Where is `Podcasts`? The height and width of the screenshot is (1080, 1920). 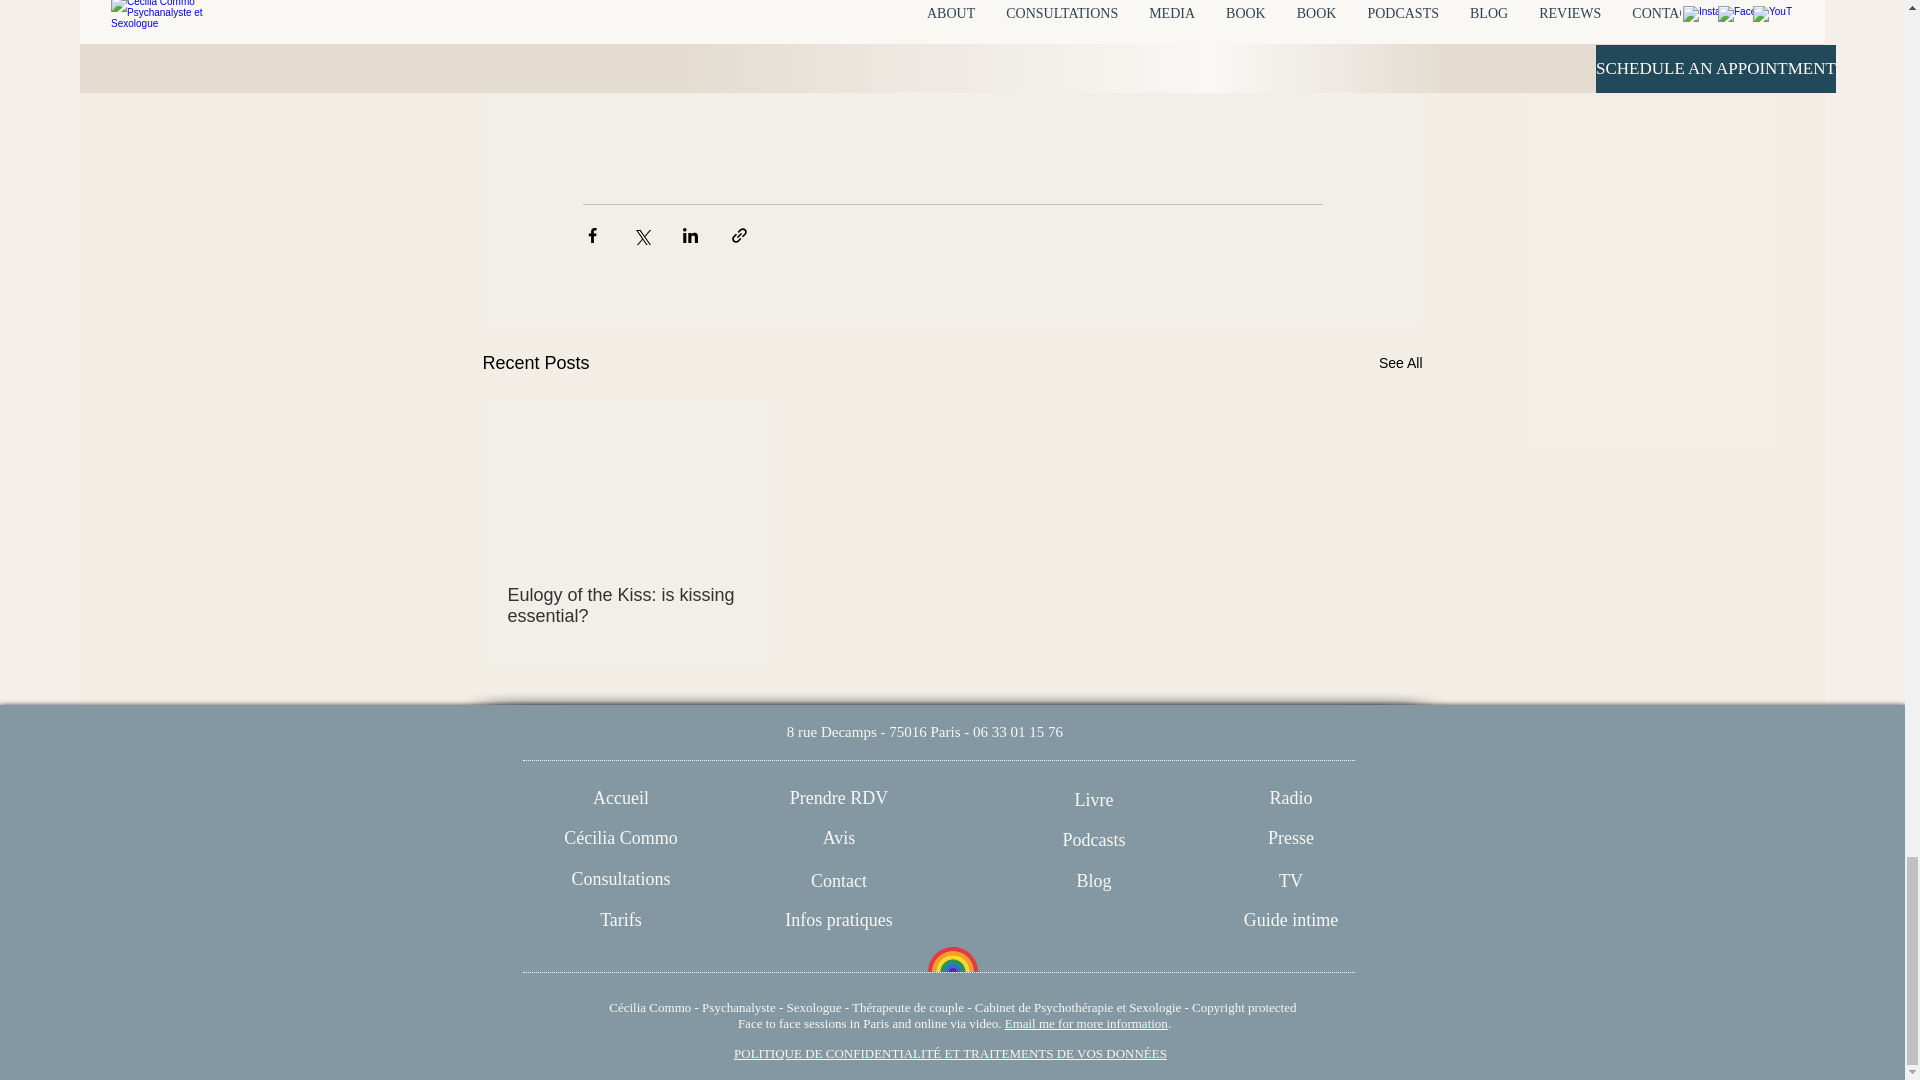
Podcasts is located at coordinates (1093, 840).